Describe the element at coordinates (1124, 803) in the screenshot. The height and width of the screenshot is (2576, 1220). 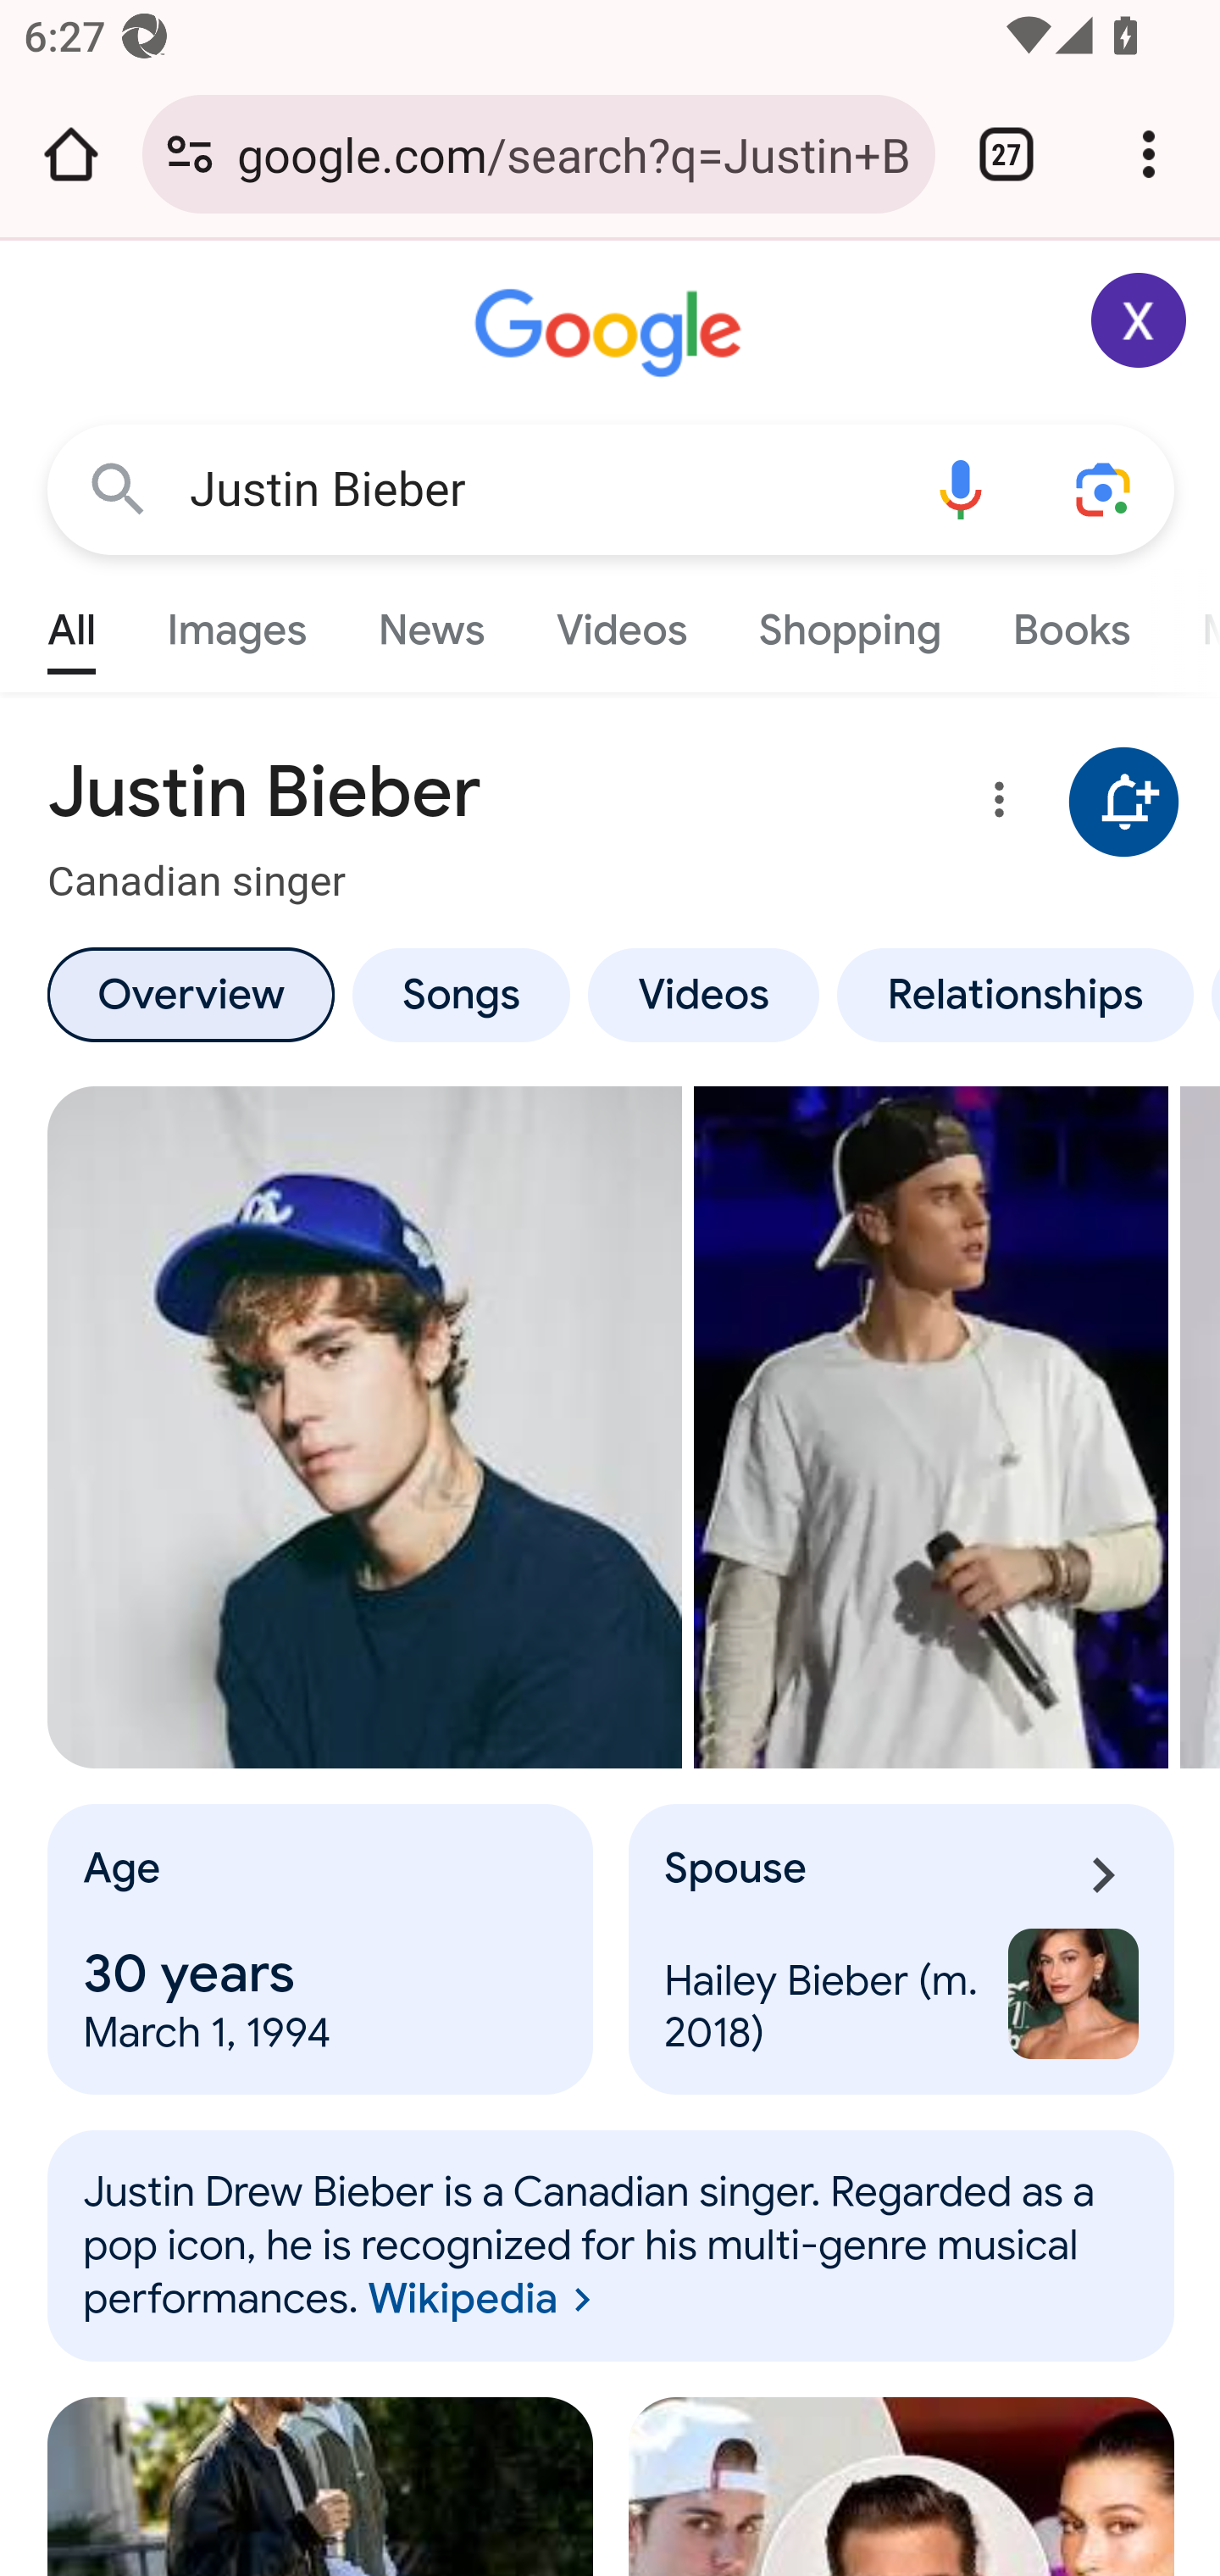
I see `Get notifications about Justin Bieber` at that location.